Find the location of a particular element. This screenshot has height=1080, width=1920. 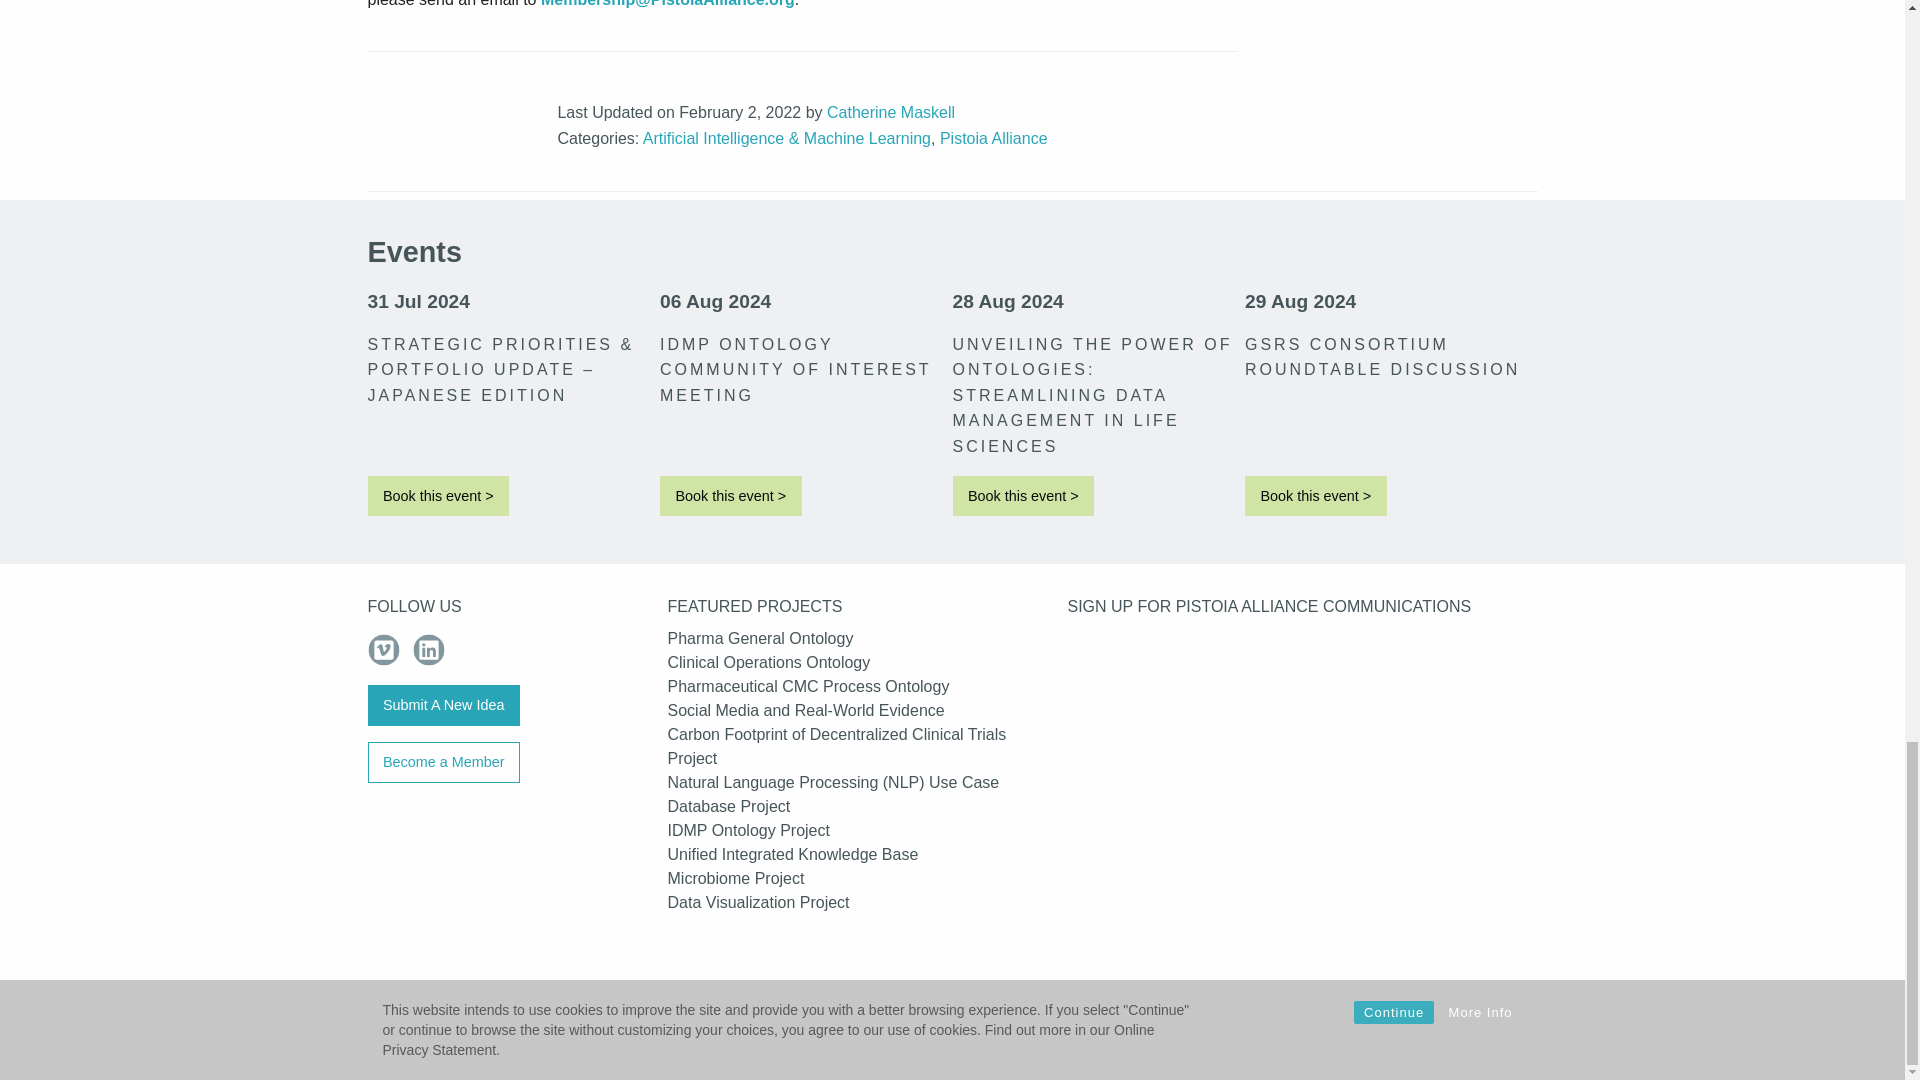

Posts by Catherine Maskell is located at coordinates (890, 112).